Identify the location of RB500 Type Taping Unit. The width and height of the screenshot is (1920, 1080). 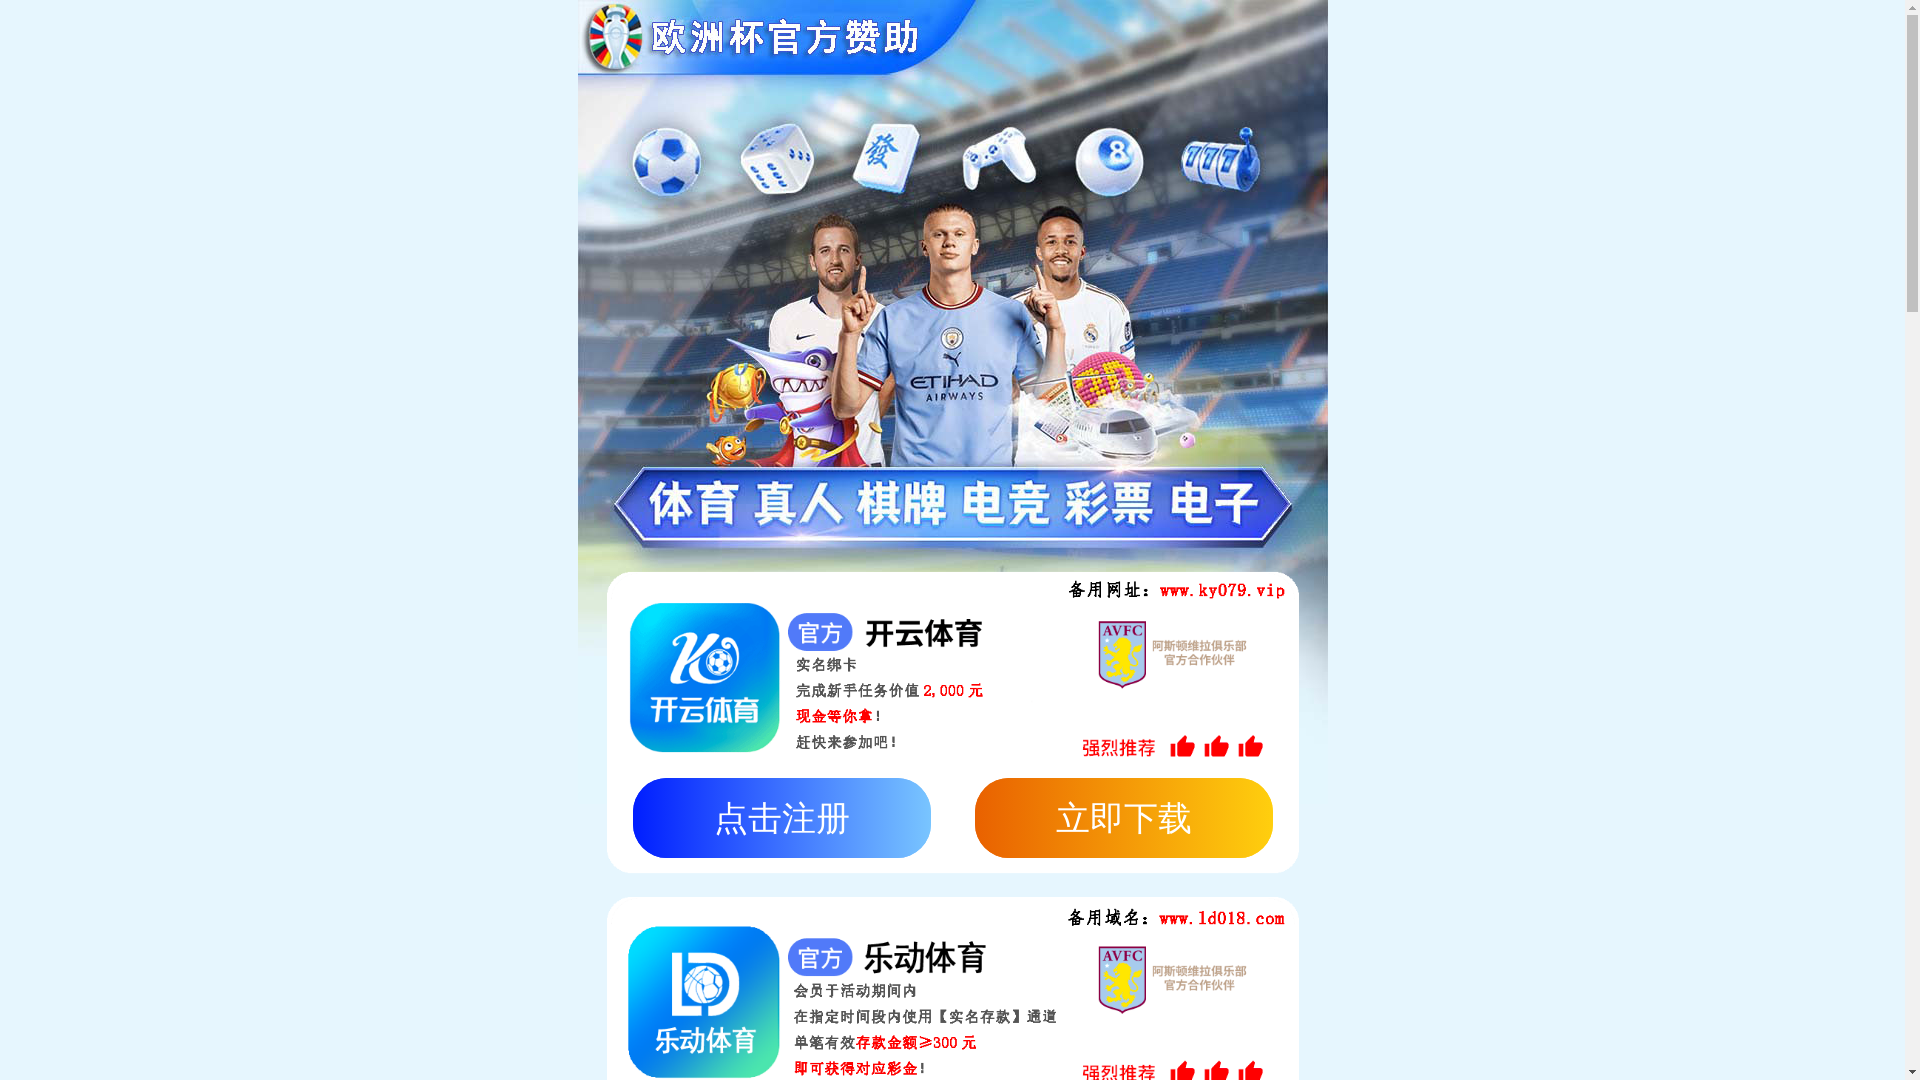
(505, 897).